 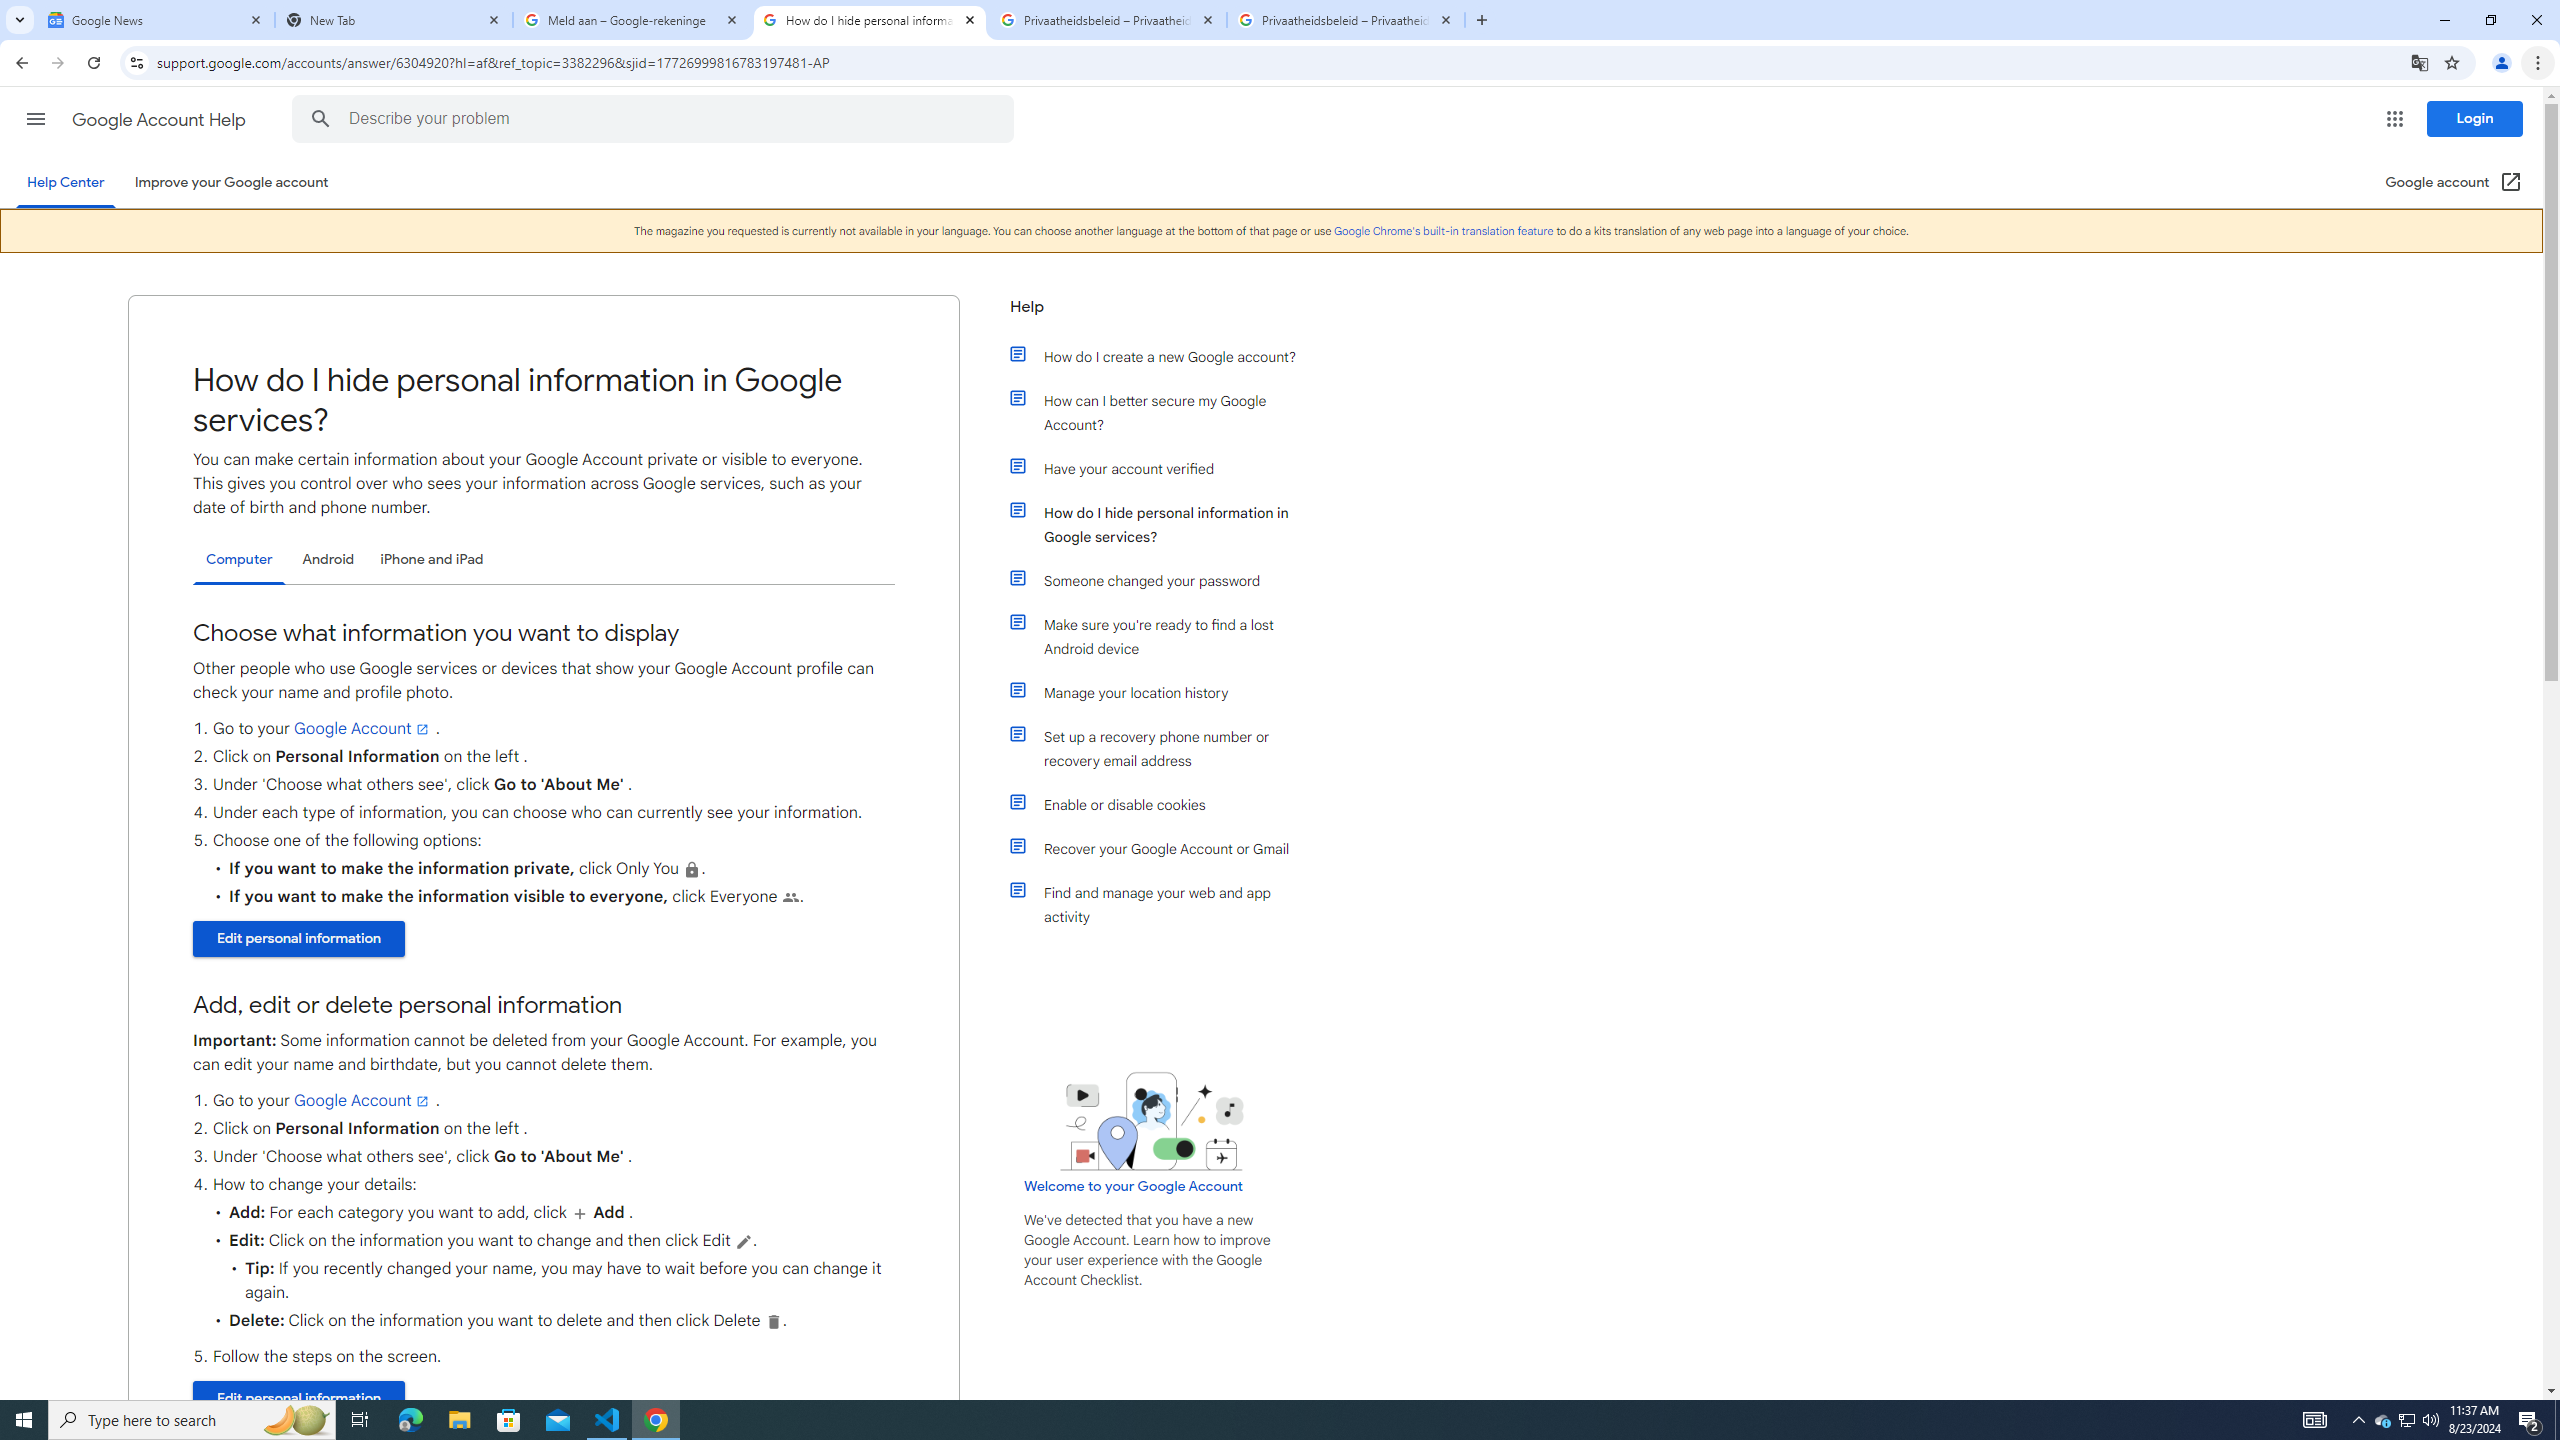 What do you see at coordinates (579, 1212) in the screenshot?
I see `Add User` at bounding box center [579, 1212].